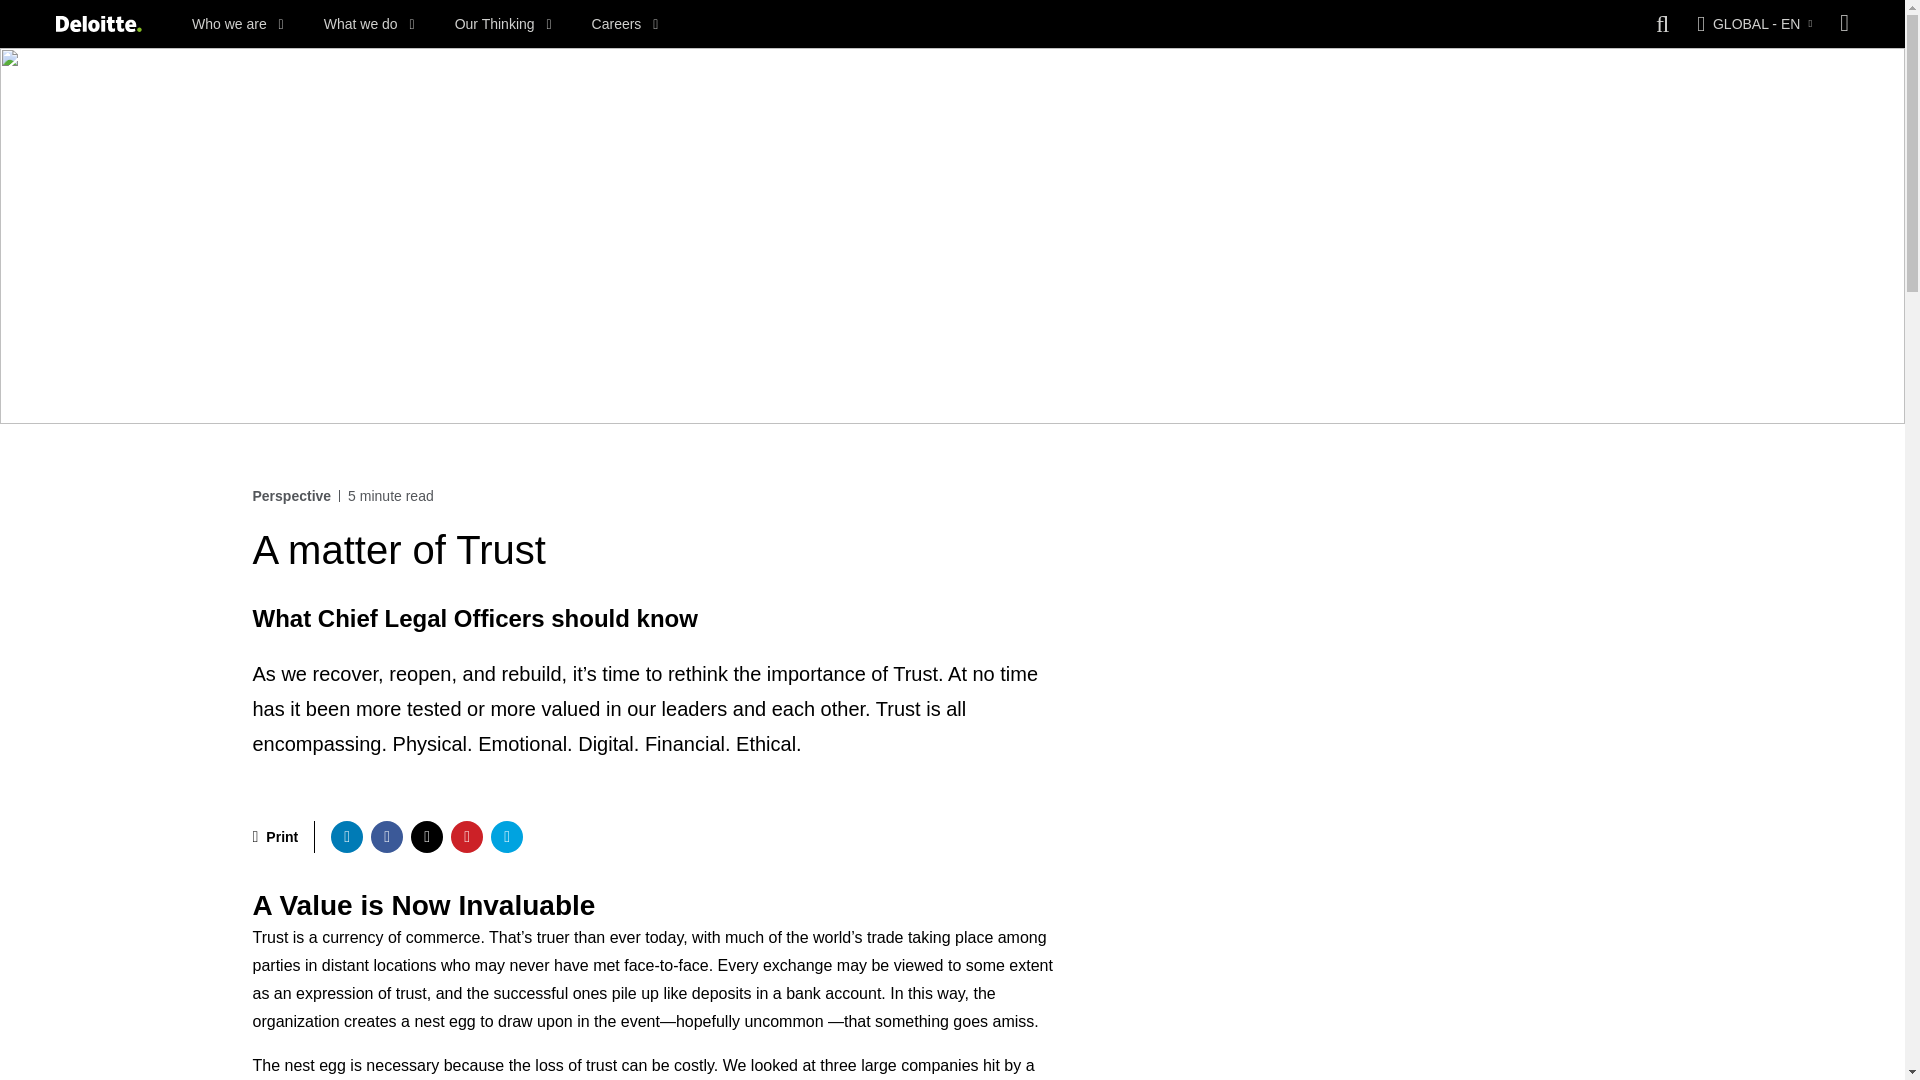 The image size is (1920, 1080). Describe the element at coordinates (506, 836) in the screenshot. I see `share via email` at that location.